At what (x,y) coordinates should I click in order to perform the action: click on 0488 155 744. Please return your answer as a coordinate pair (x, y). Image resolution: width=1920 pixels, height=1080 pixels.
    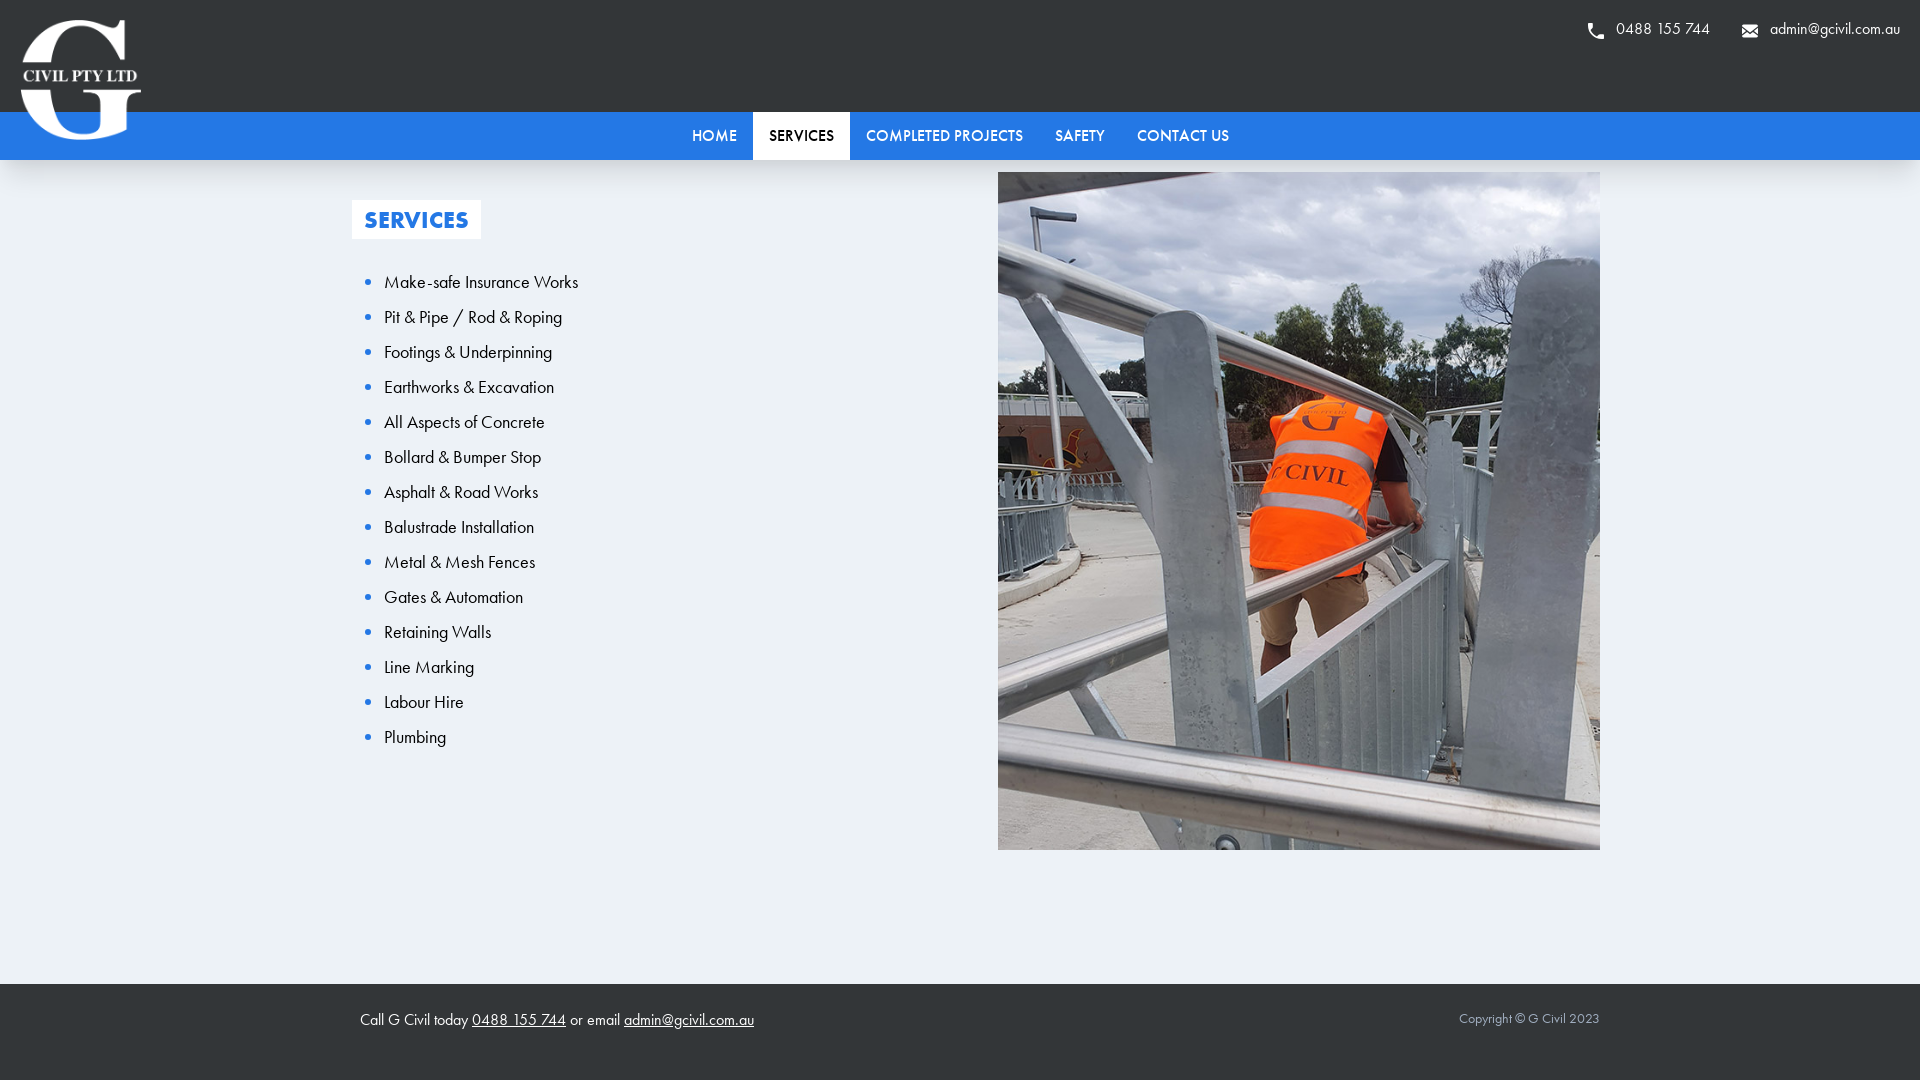
    Looking at the image, I should click on (1649, 28).